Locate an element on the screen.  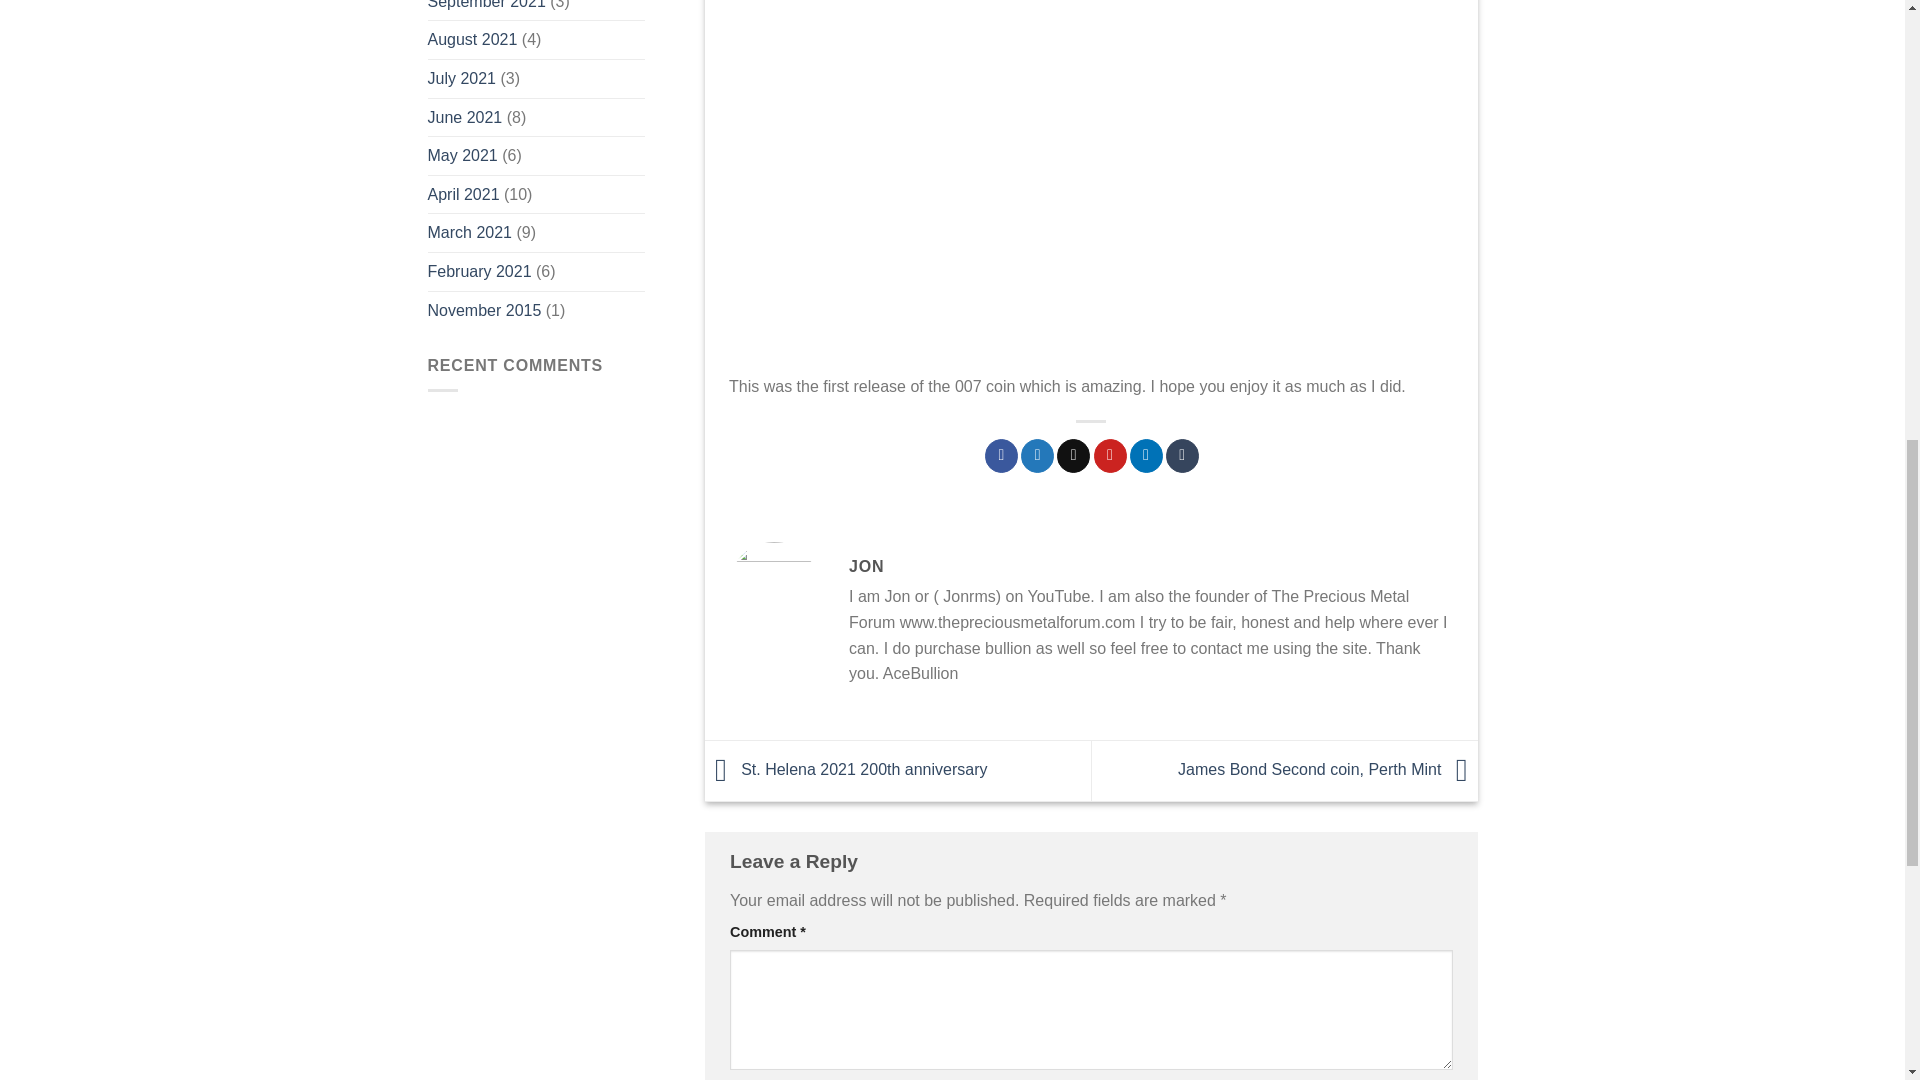
Share on Twitter is located at coordinates (1038, 456).